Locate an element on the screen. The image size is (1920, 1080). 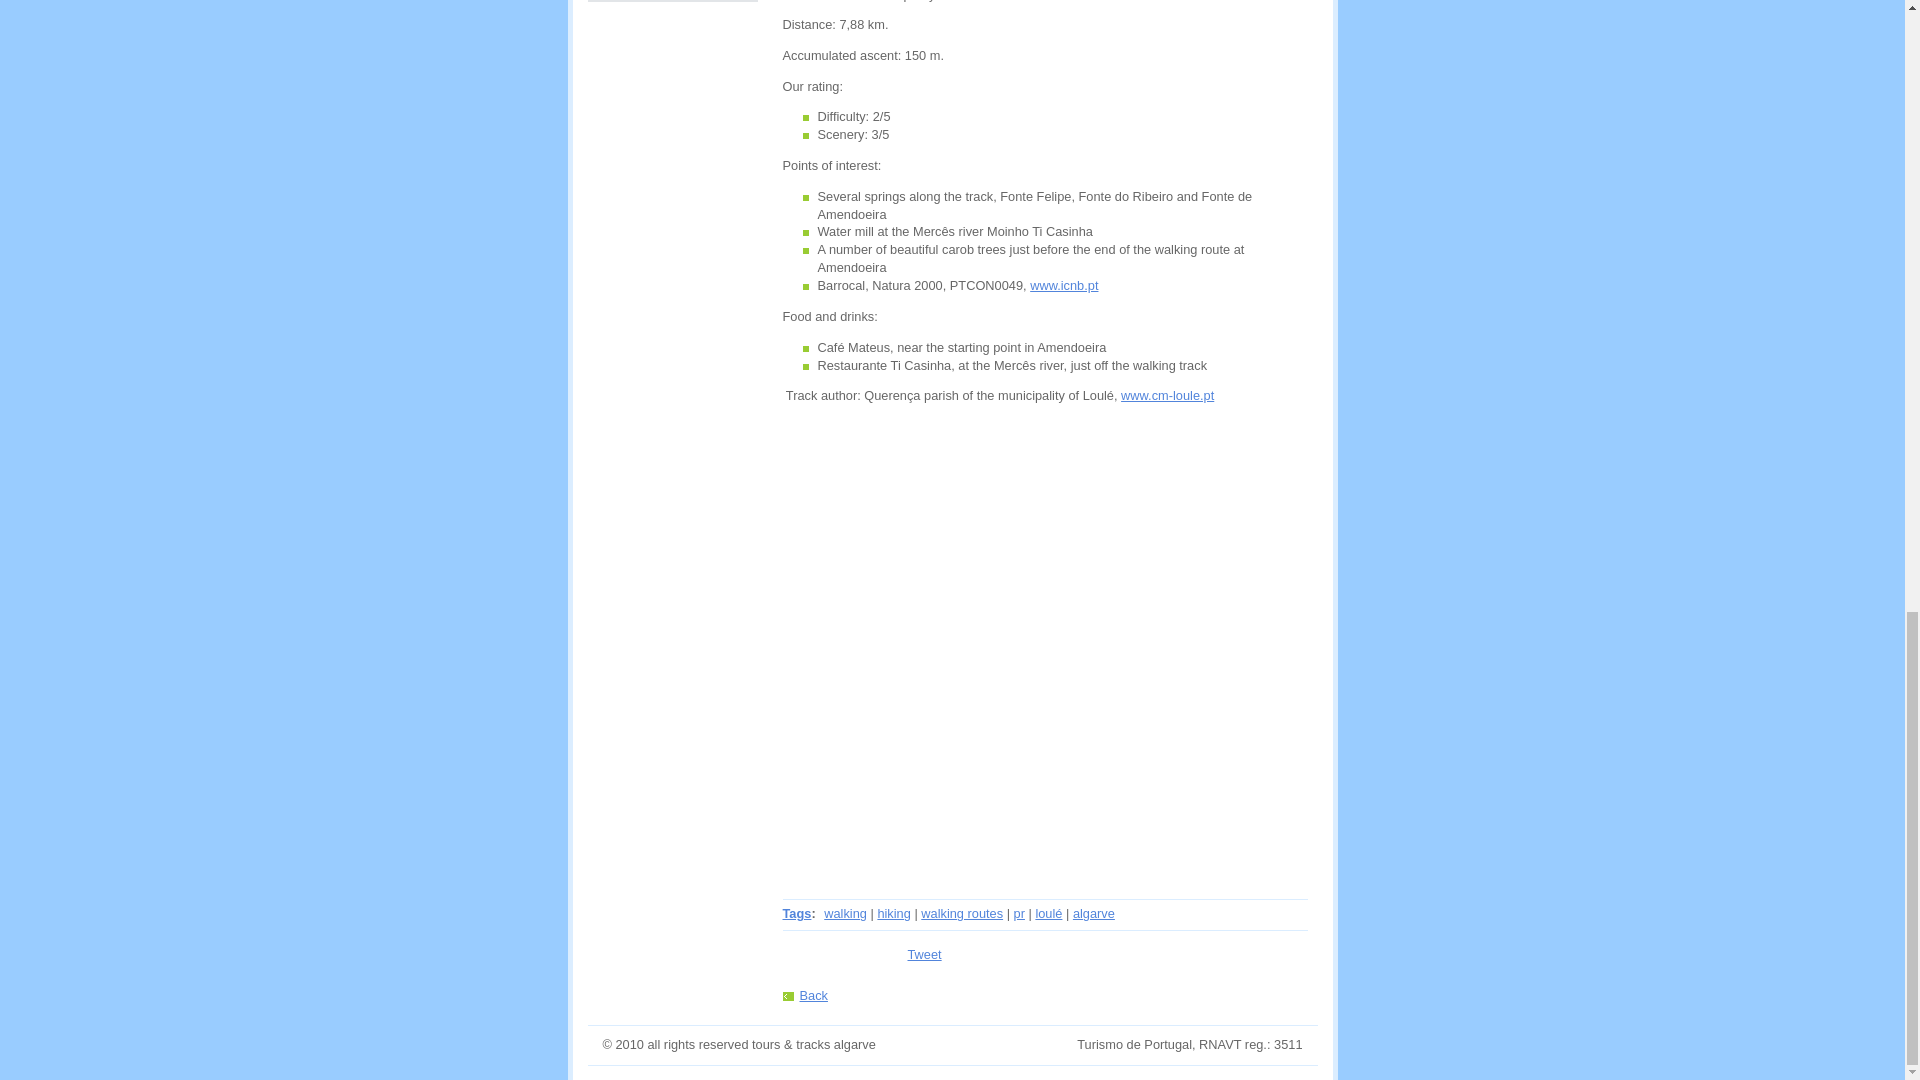
Tags is located at coordinates (796, 914).